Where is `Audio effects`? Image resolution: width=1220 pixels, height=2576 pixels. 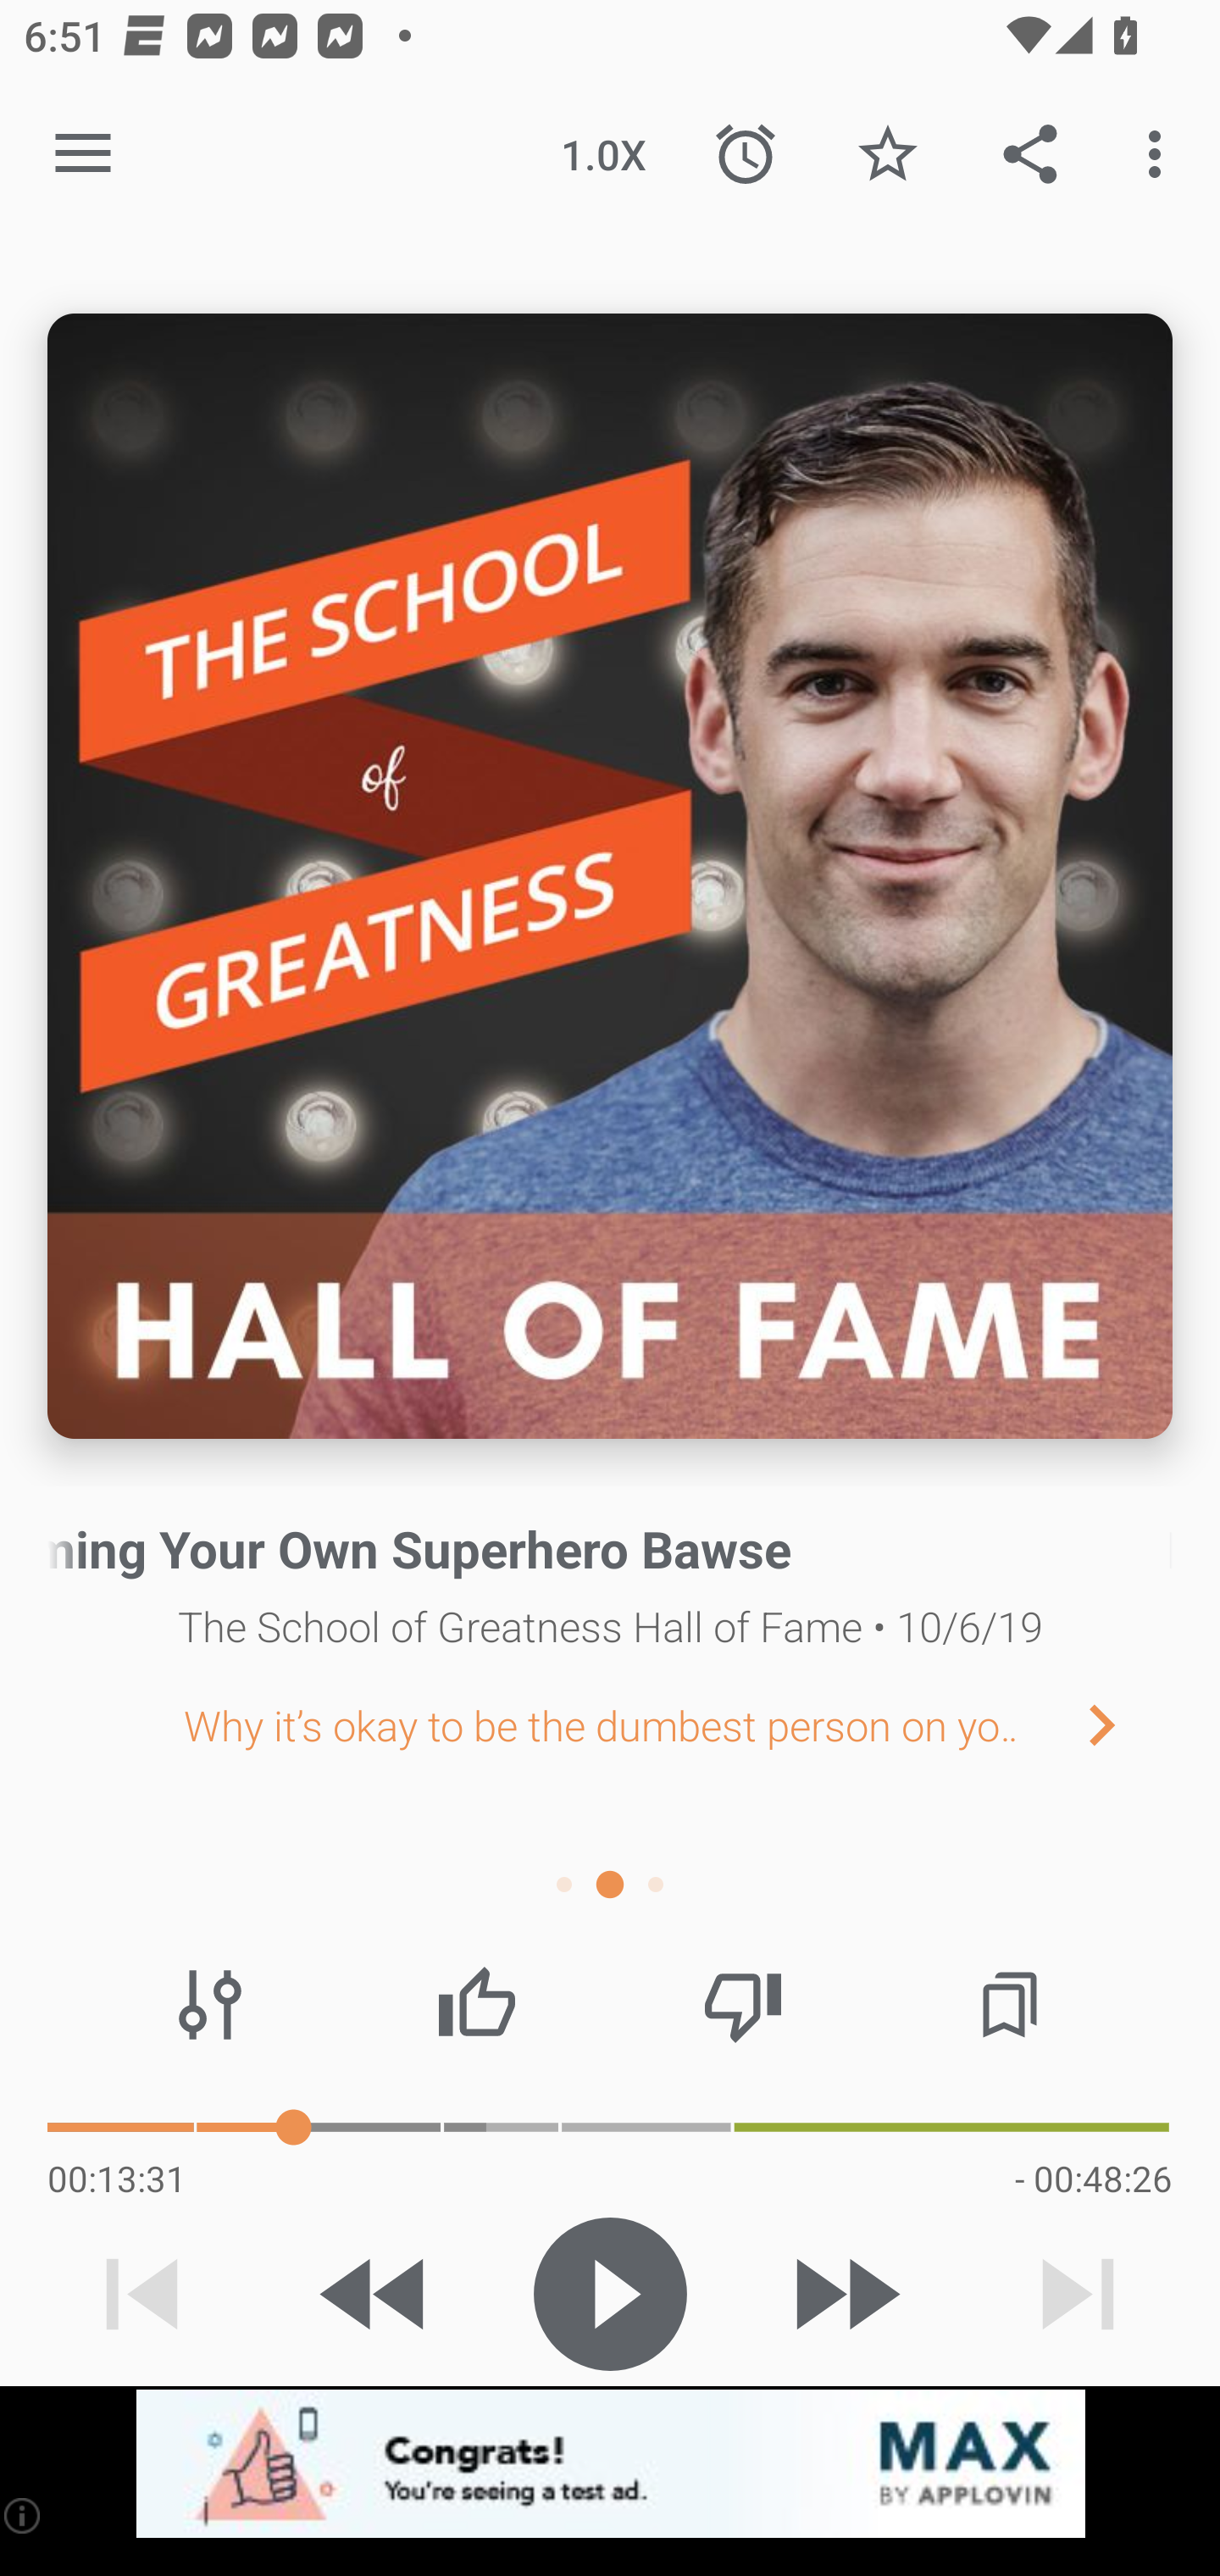
Audio effects is located at coordinates (210, 2005).